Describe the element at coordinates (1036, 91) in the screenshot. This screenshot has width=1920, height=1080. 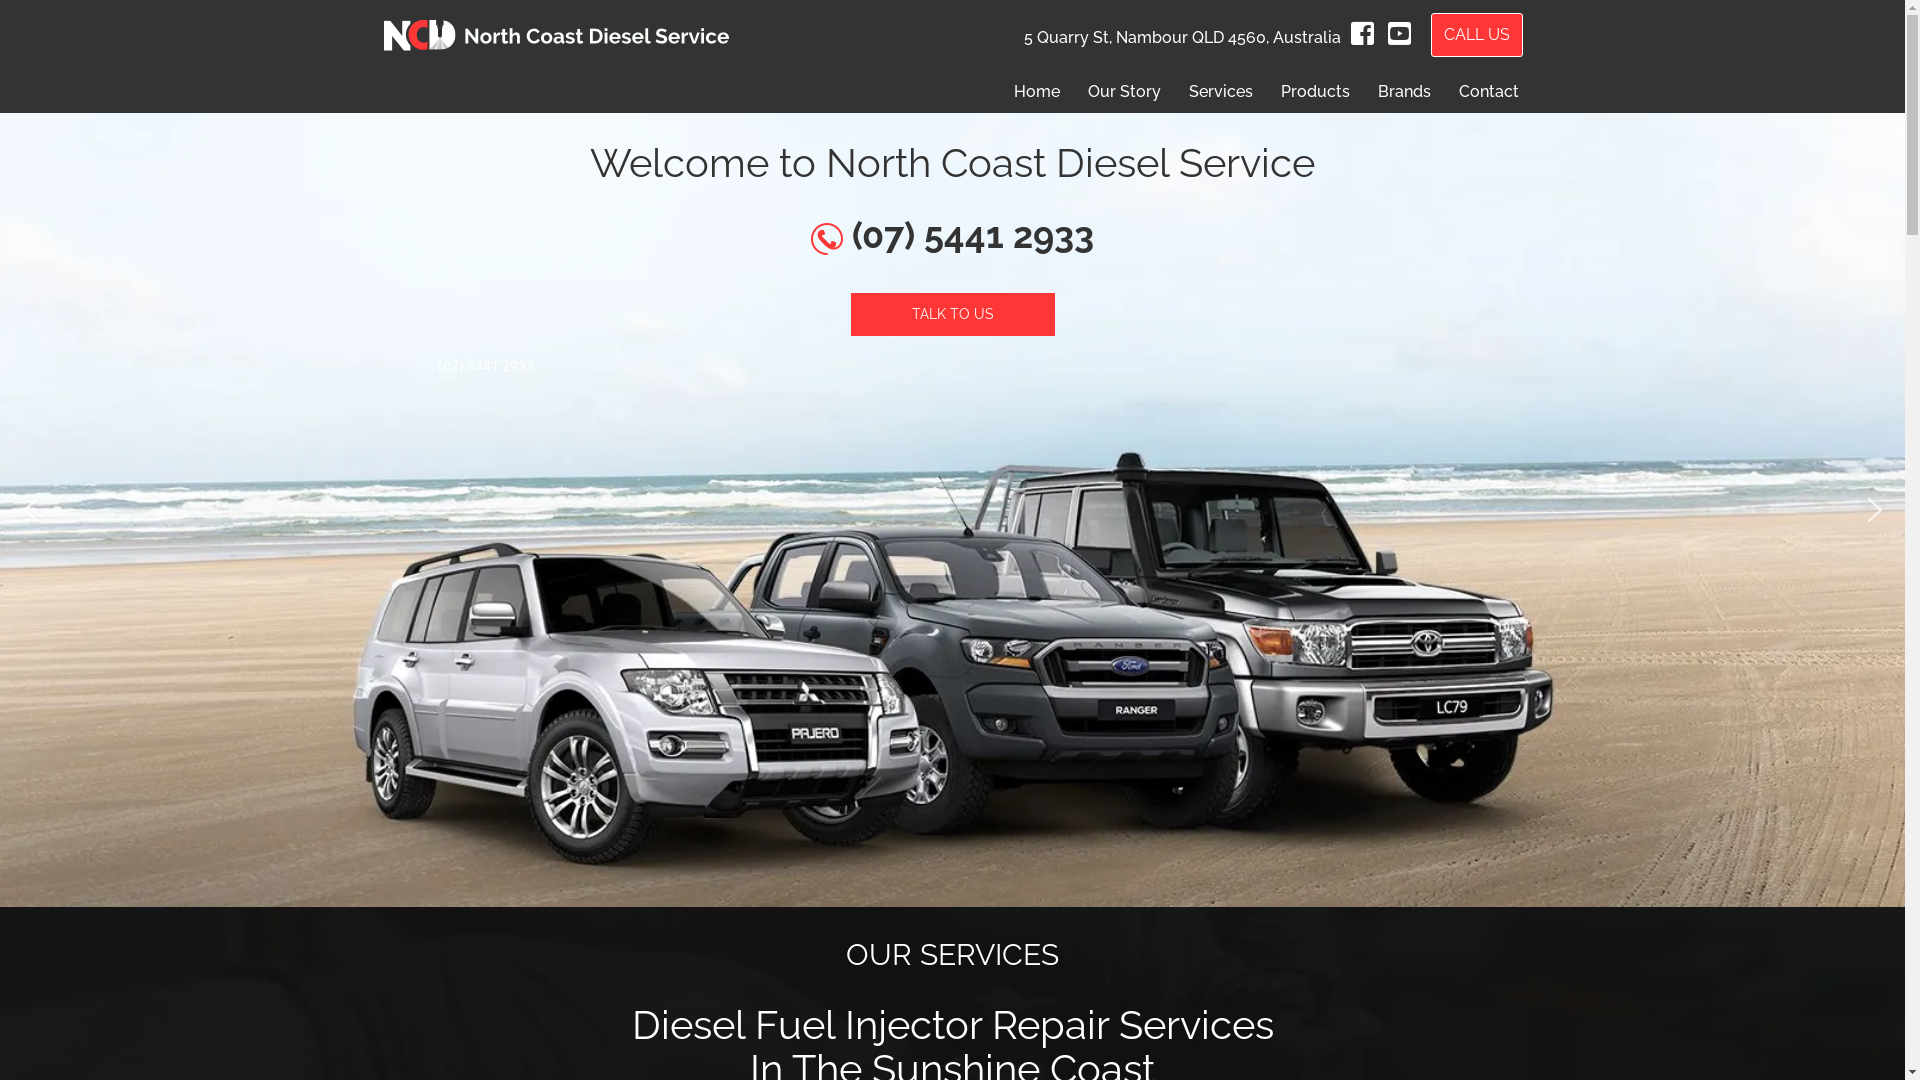
I see `Home` at that location.